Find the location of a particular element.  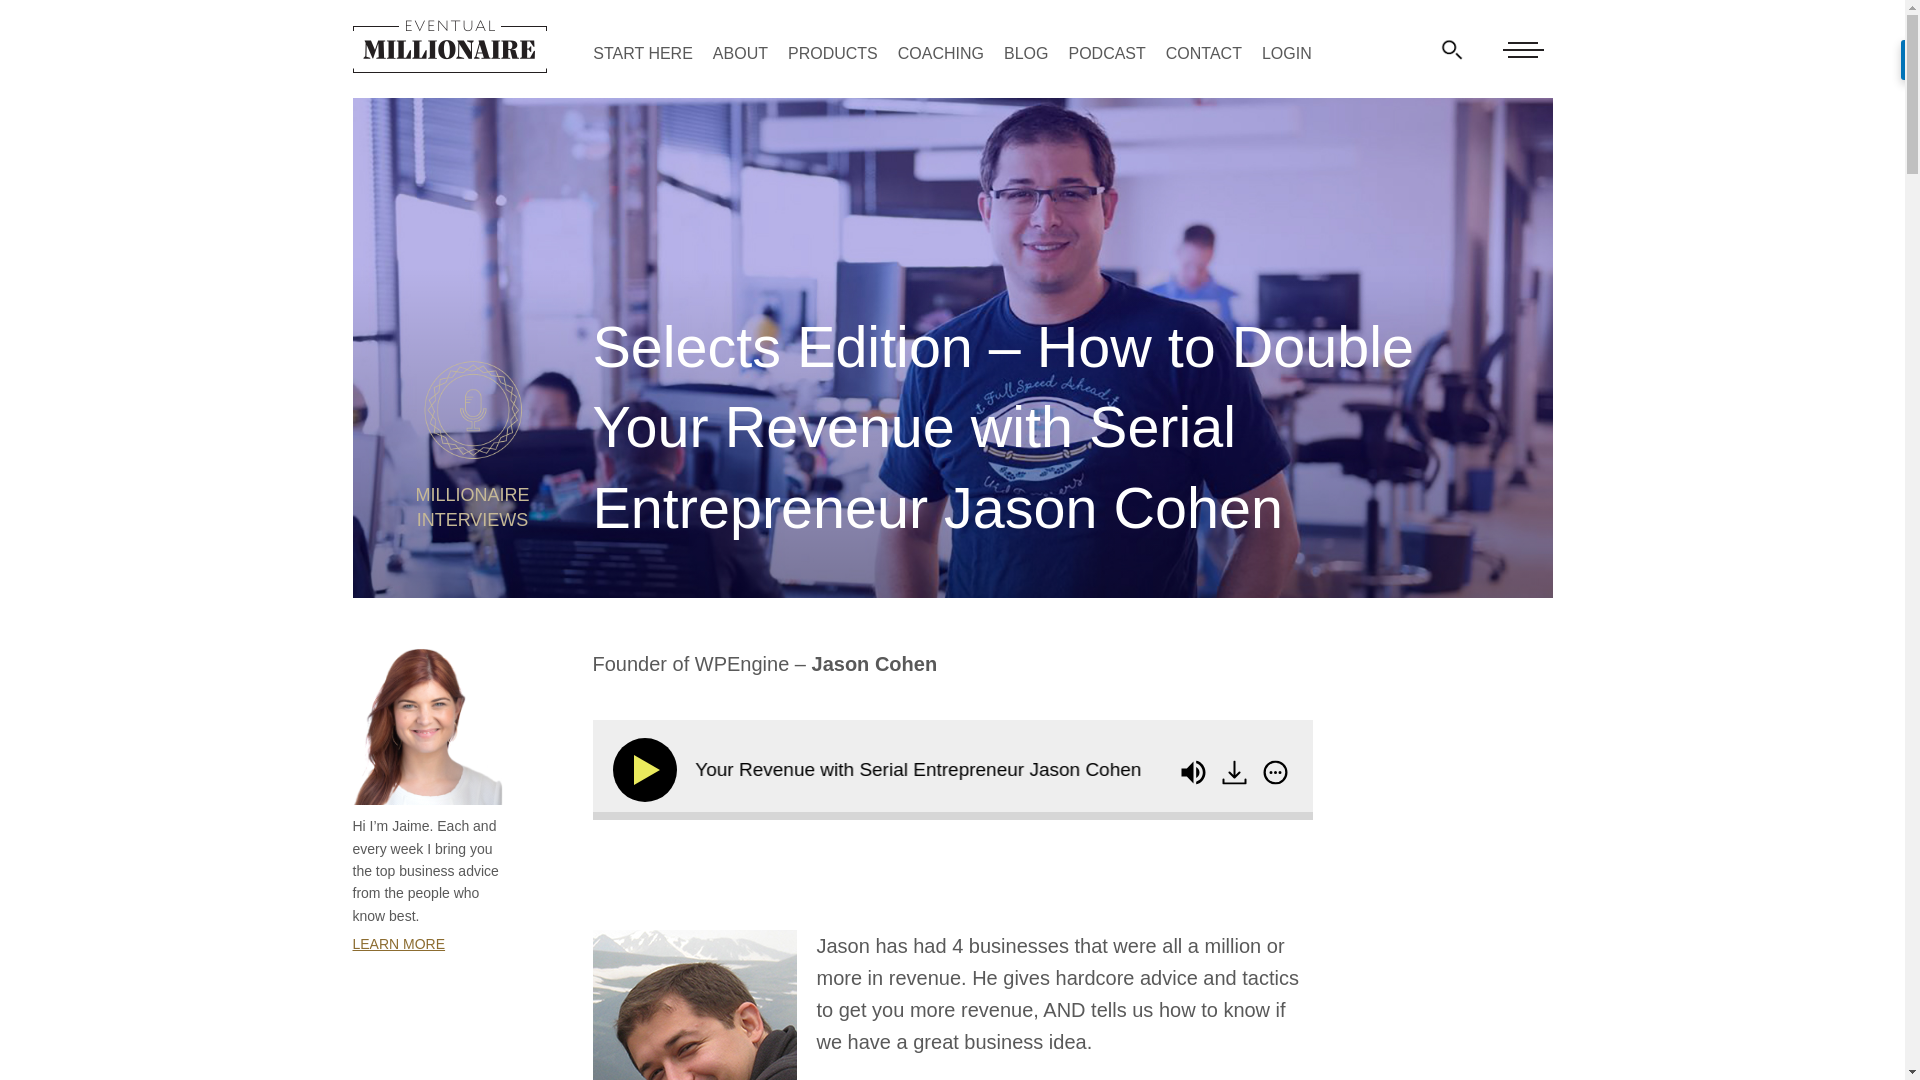

Download is located at coordinates (1234, 772).